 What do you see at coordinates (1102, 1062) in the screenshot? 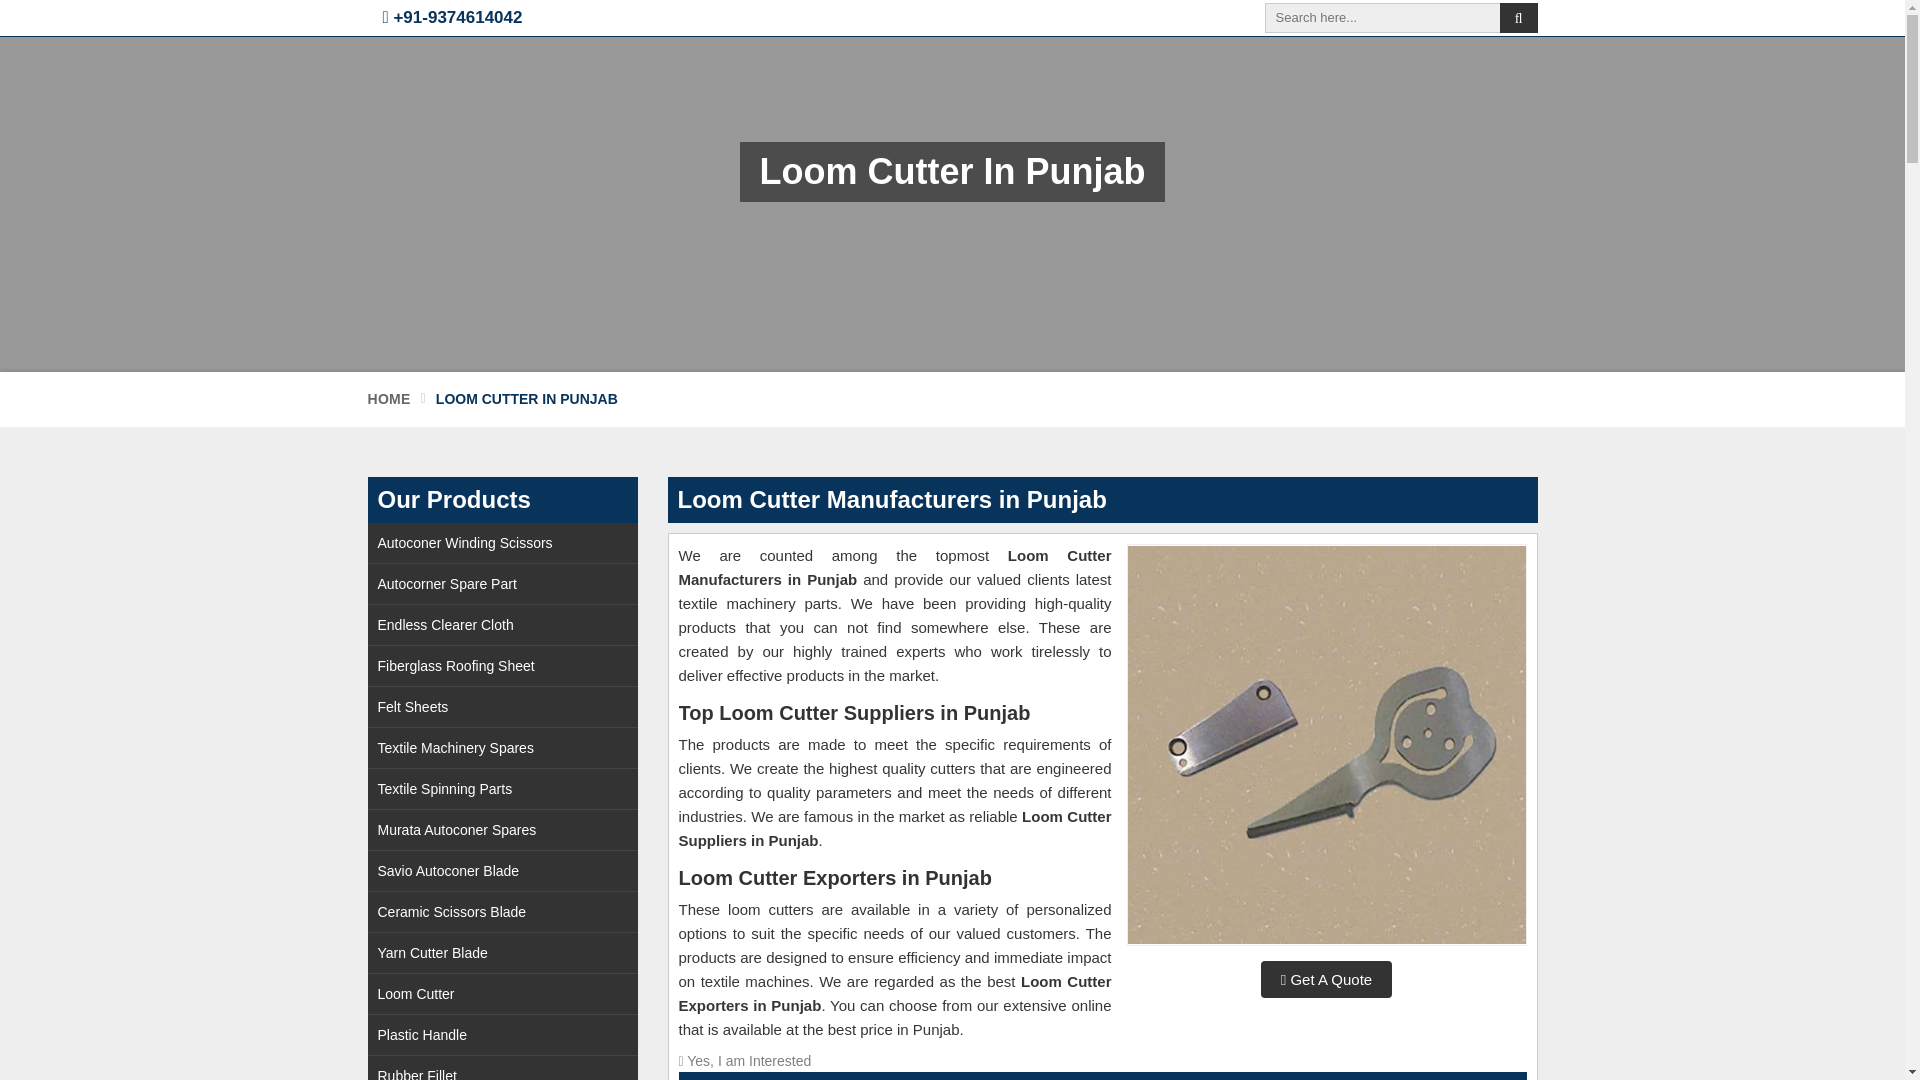
I see `Get A Quote` at bounding box center [1102, 1062].